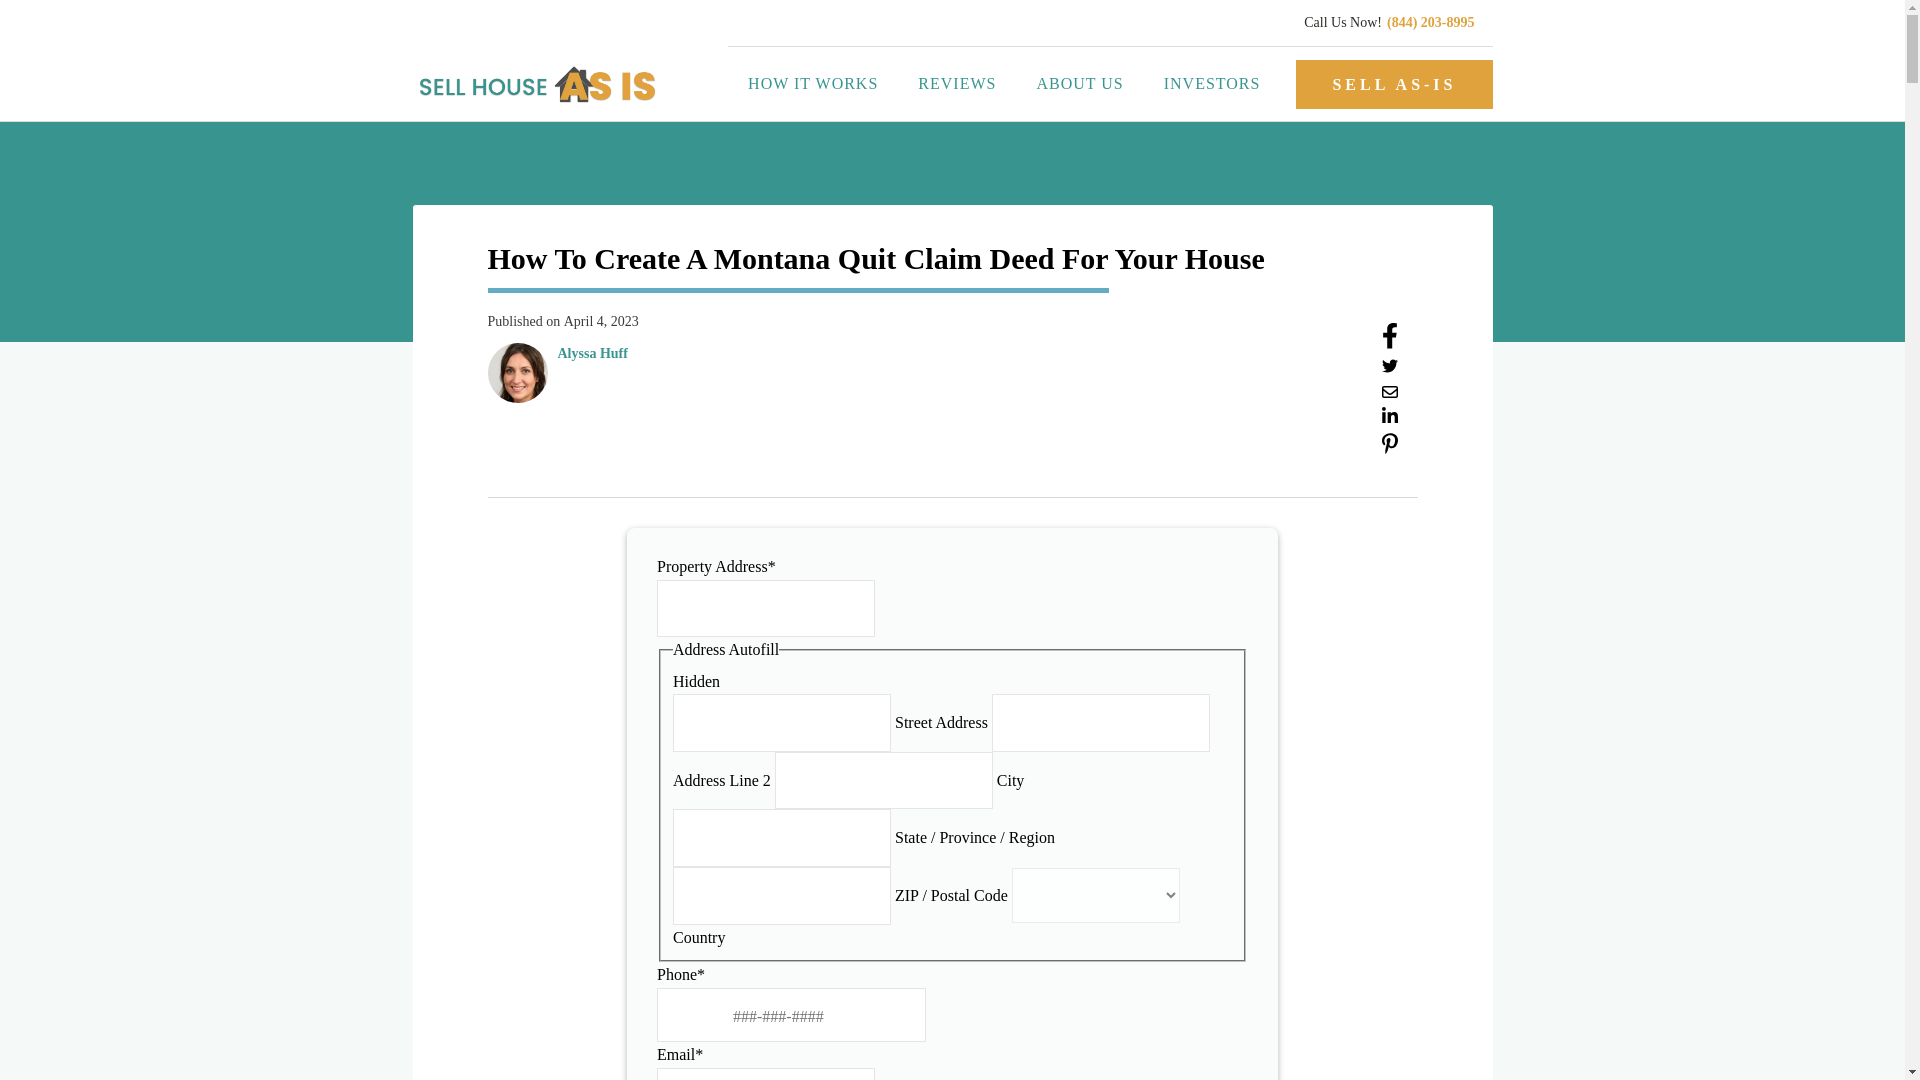 The image size is (1920, 1080). What do you see at coordinates (956, 84) in the screenshot?
I see `REVIEWS` at bounding box center [956, 84].